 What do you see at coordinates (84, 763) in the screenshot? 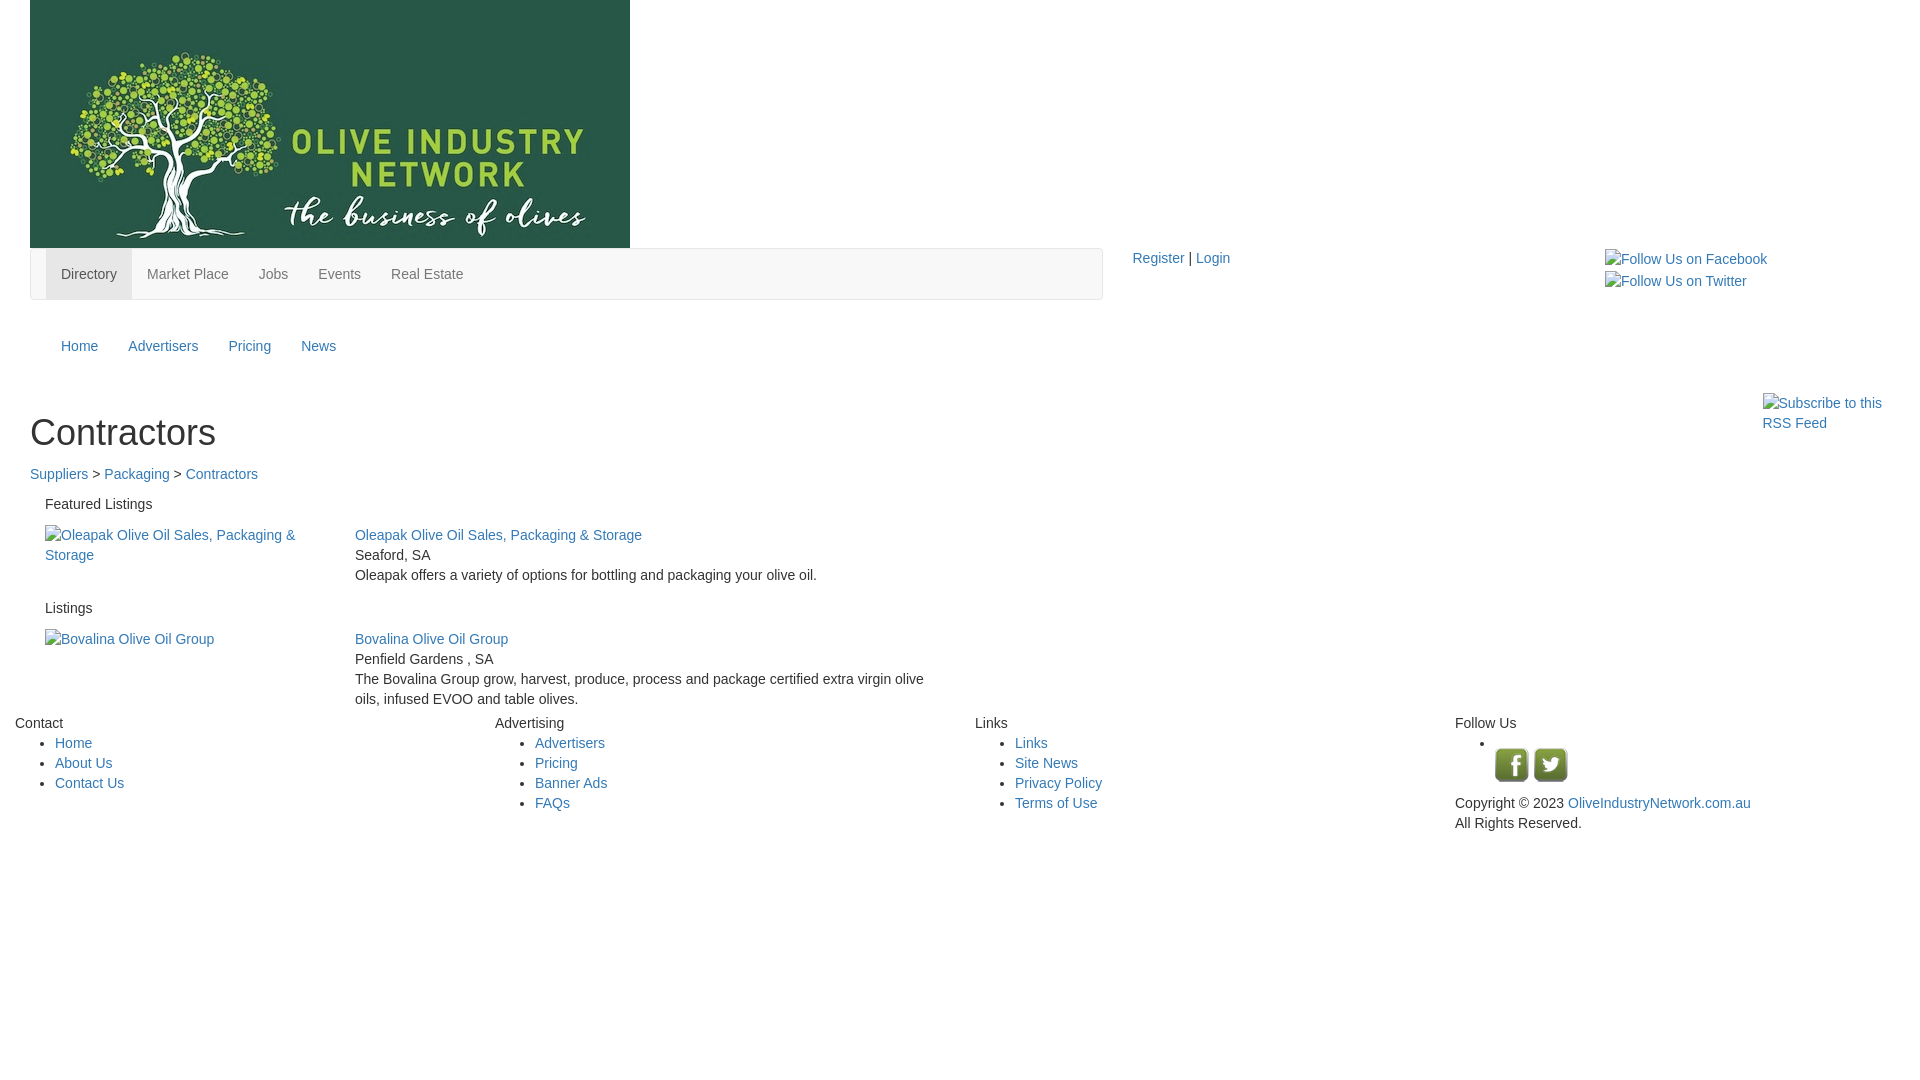
I see `About Us` at bounding box center [84, 763].